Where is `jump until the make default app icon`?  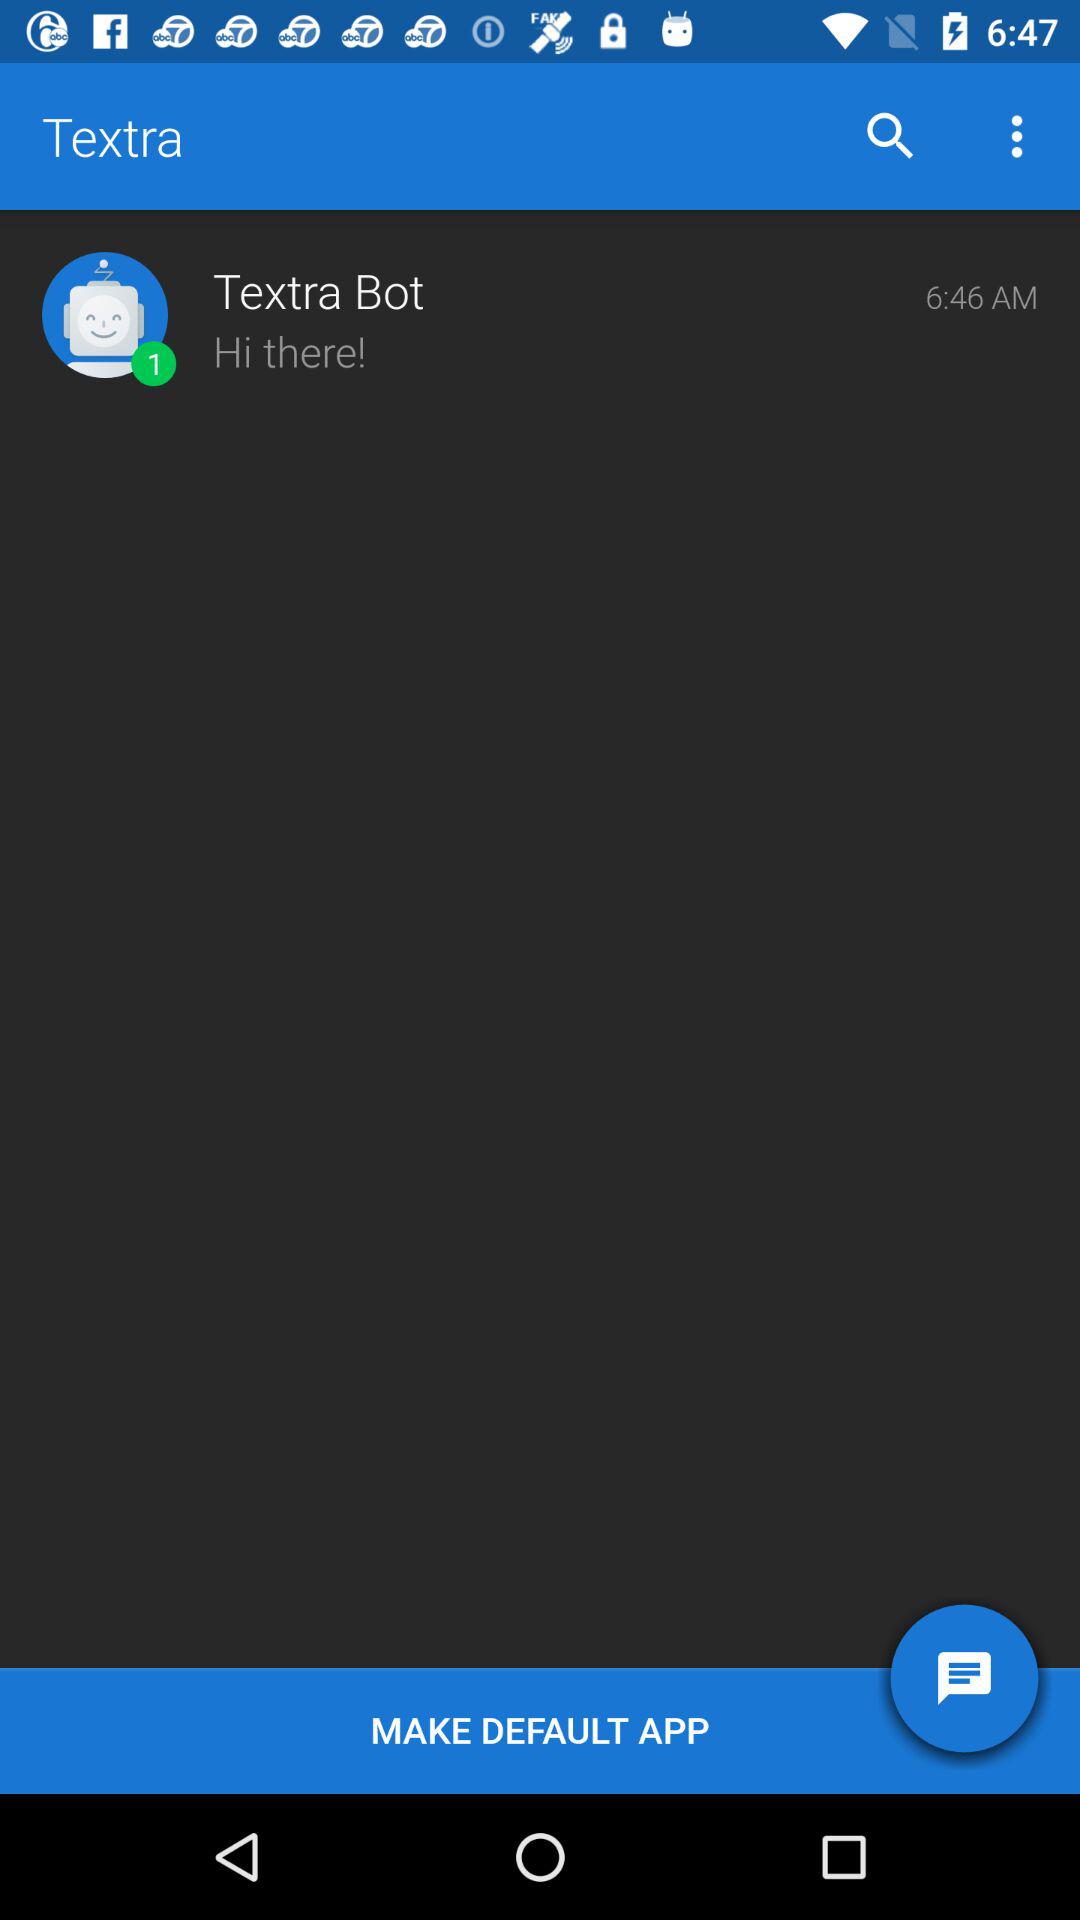
jump until the make default app icon is located at coordinates (540, 1730).